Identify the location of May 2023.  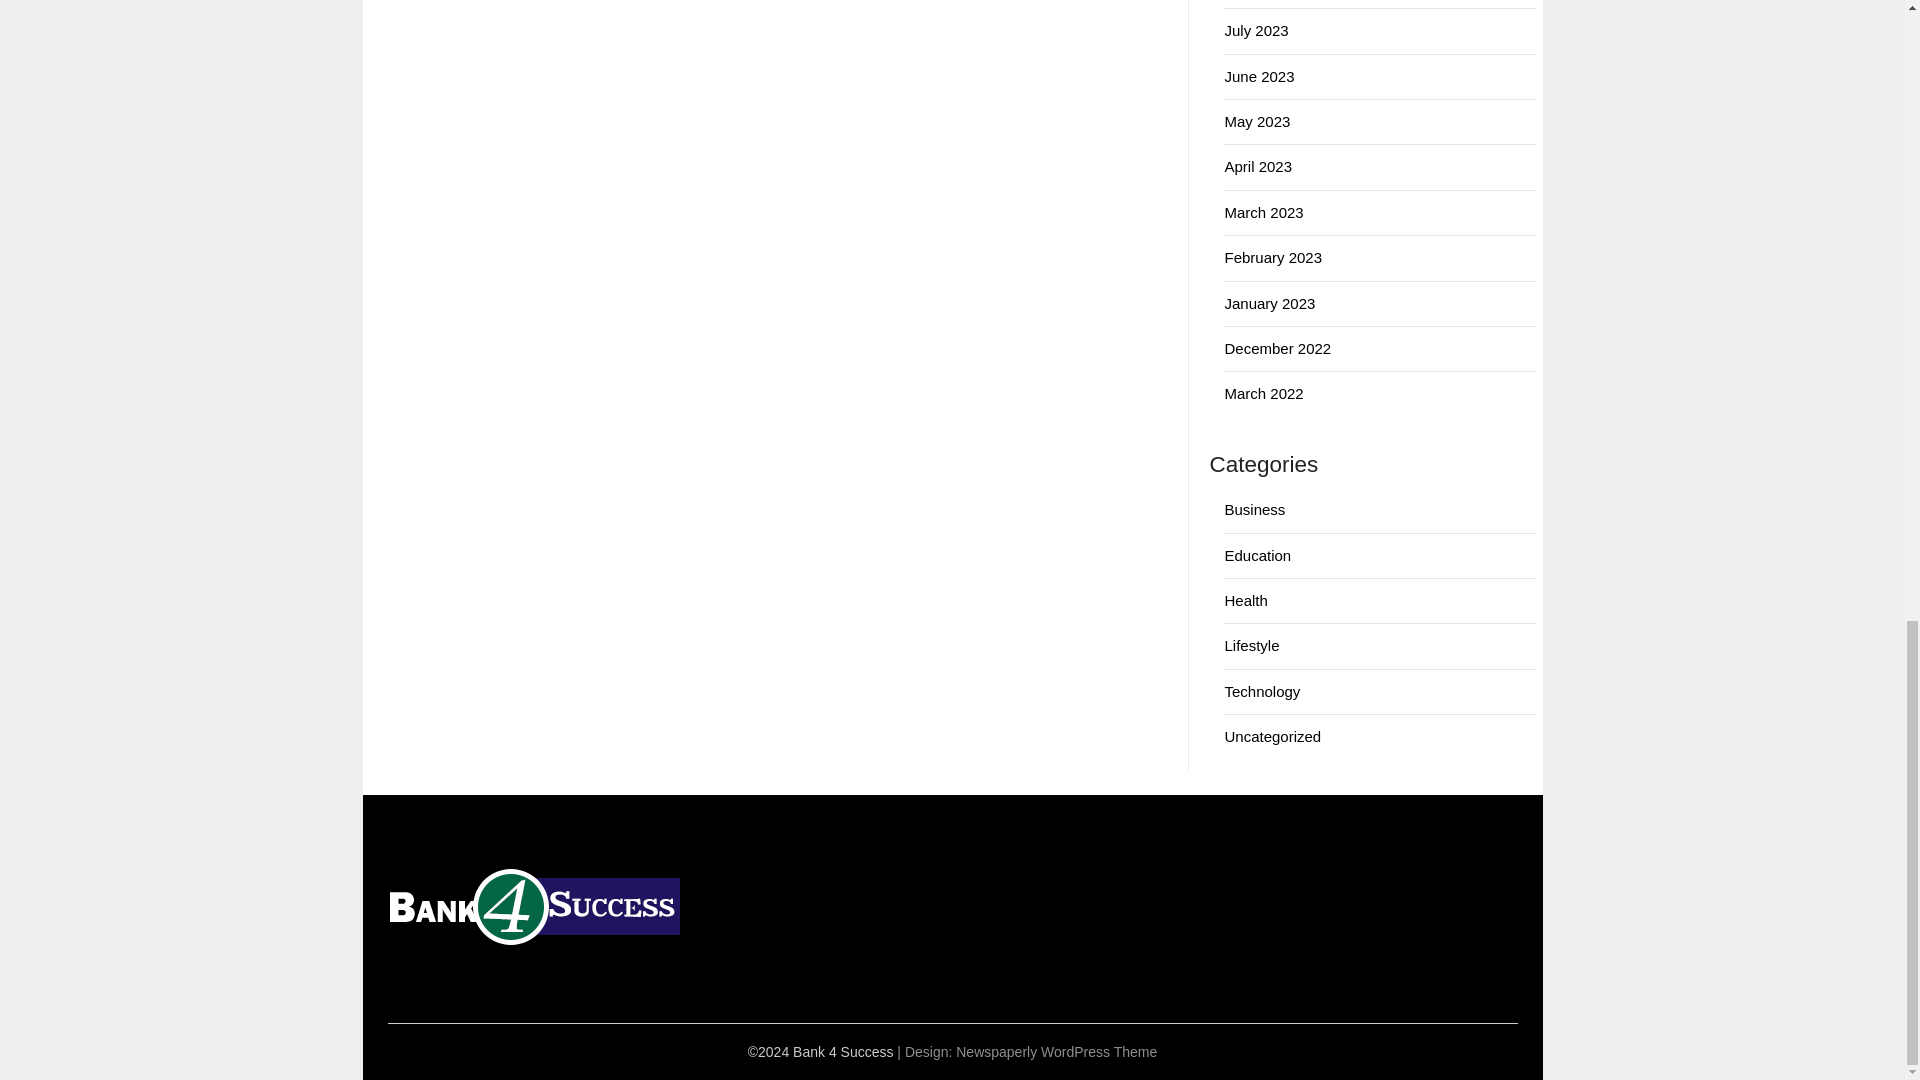
(1257, 121).